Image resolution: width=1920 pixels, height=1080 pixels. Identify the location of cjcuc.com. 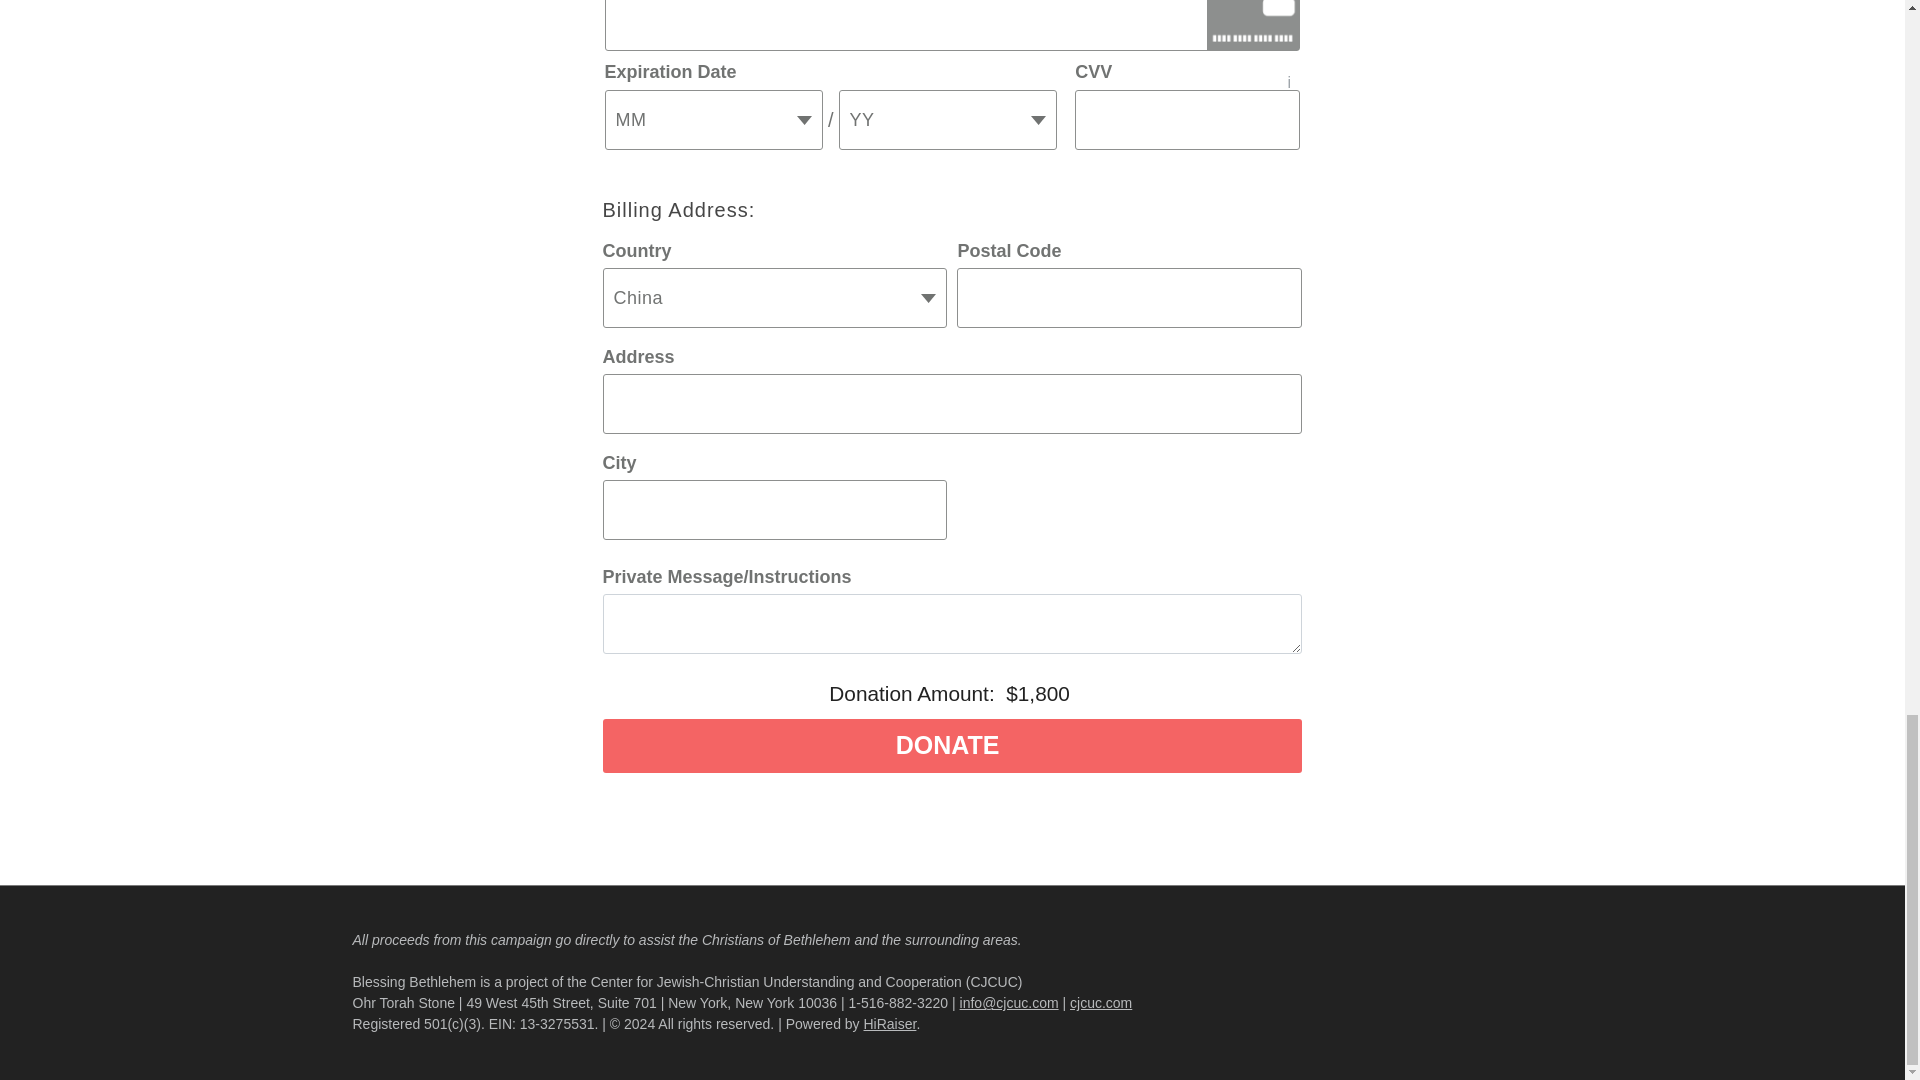
(1100, 1002).